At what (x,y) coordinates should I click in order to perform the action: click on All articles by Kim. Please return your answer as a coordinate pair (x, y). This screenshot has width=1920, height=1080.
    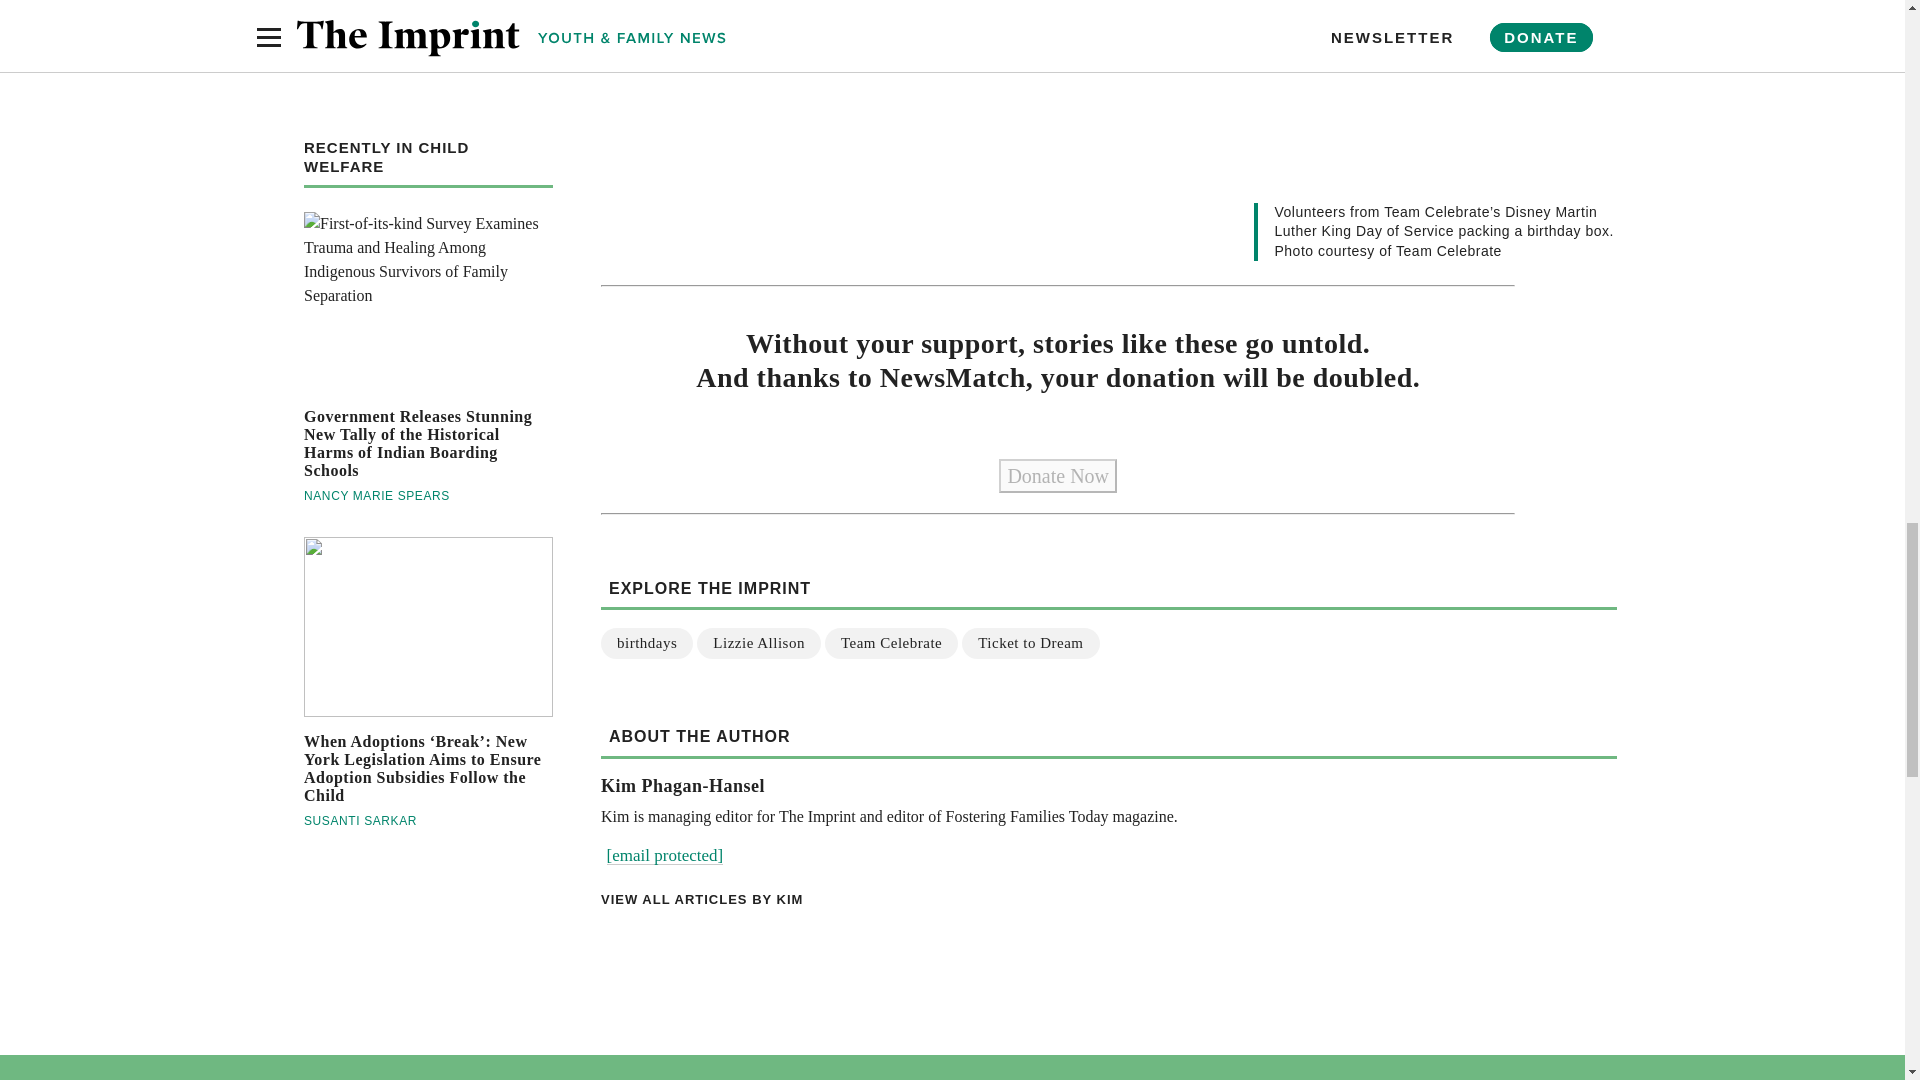
    Looking at the image, I should click on (1108, 899).